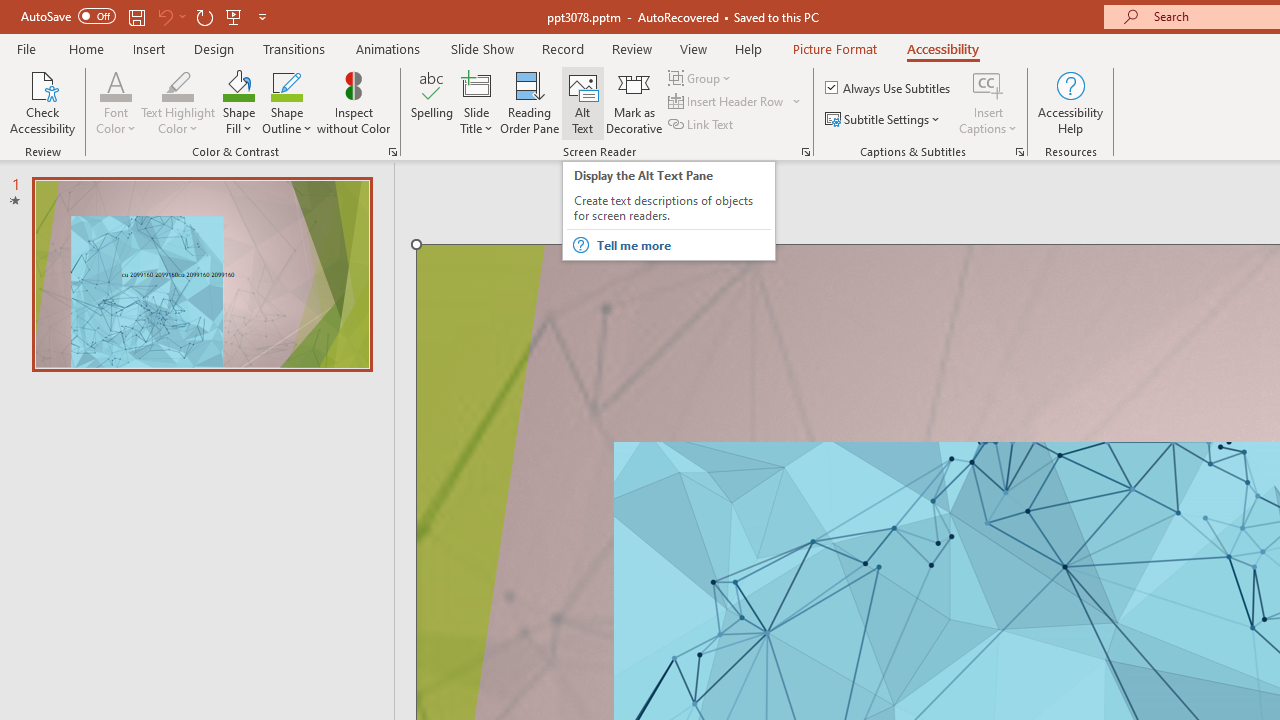 Image resolution: width=1280 pixels, height=720 pixels. Describe the element at coordinates (353, 102) in the screenshot. I see `Inspect without Color` at that location.